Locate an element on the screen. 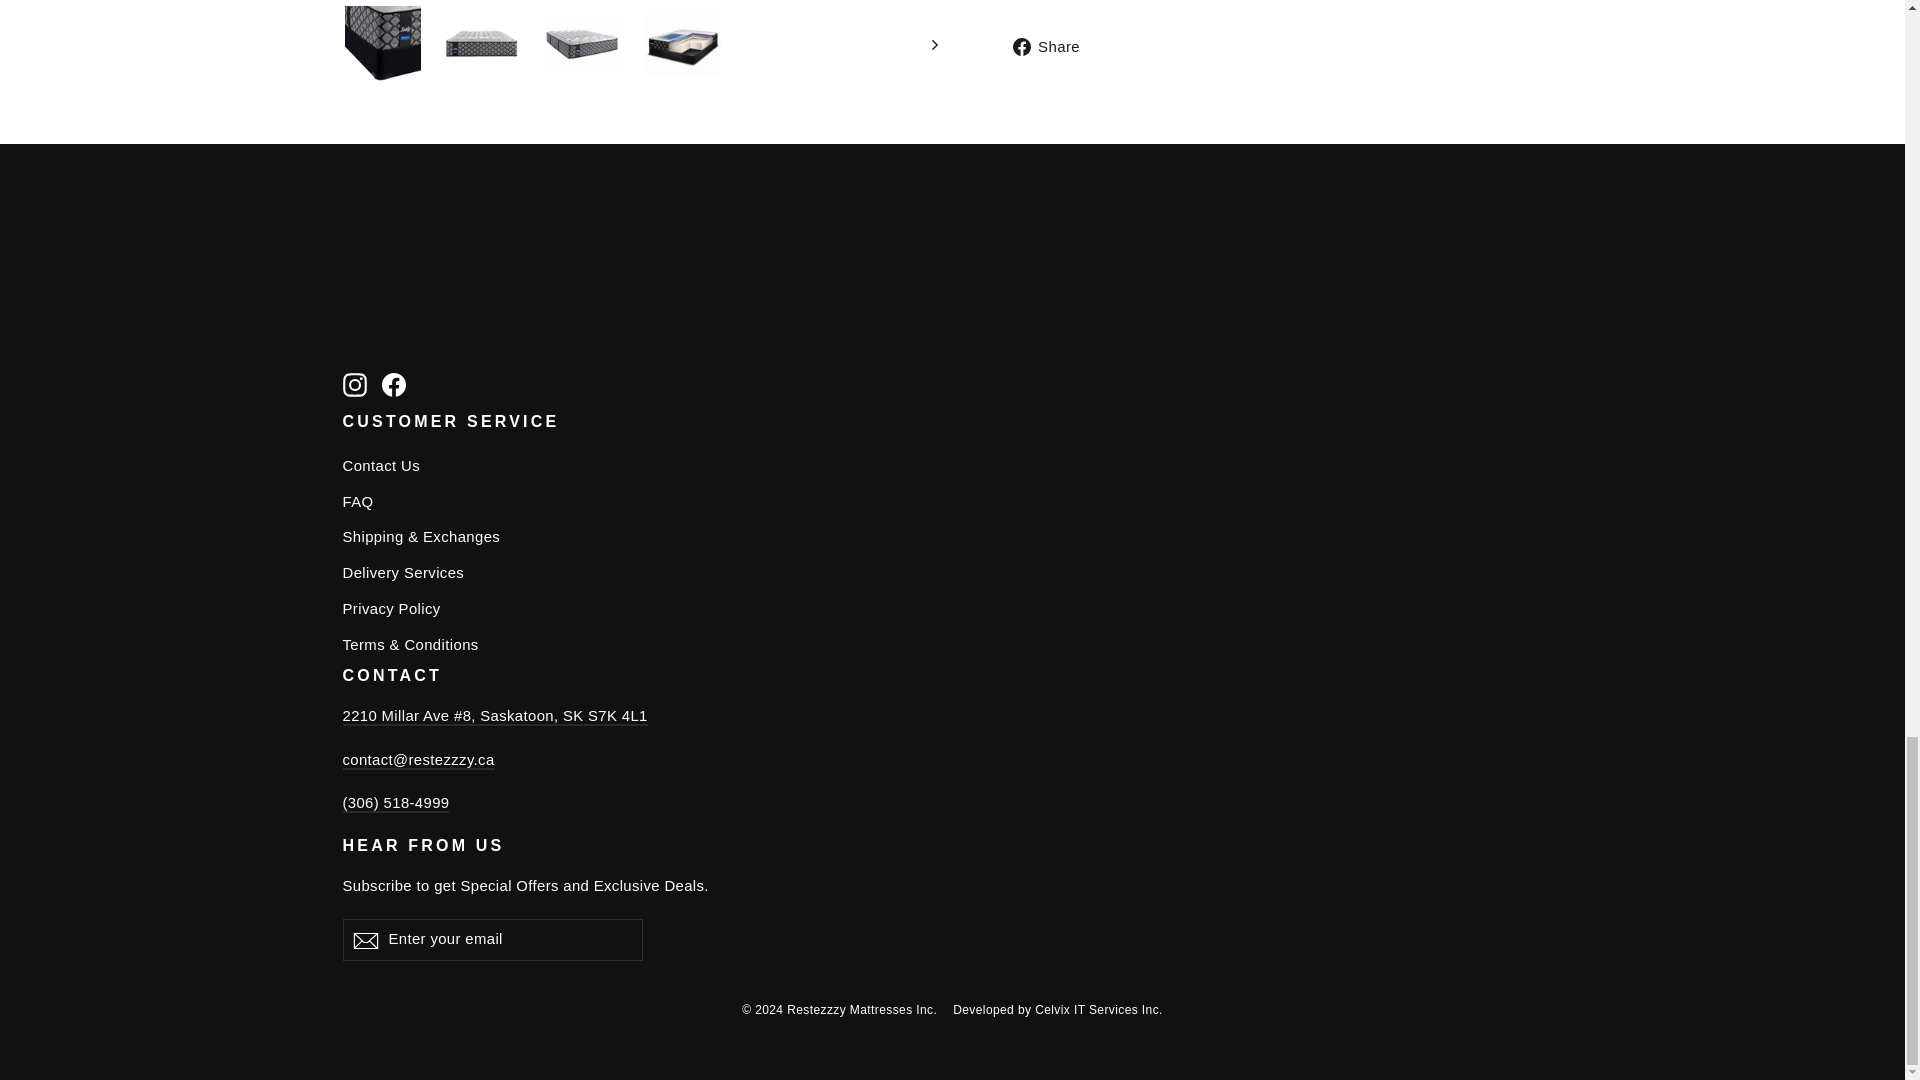 Image resolution: width=1920 pixels, height=1080 pixels. Share on Facebook is located at coordinates (1052, 46).